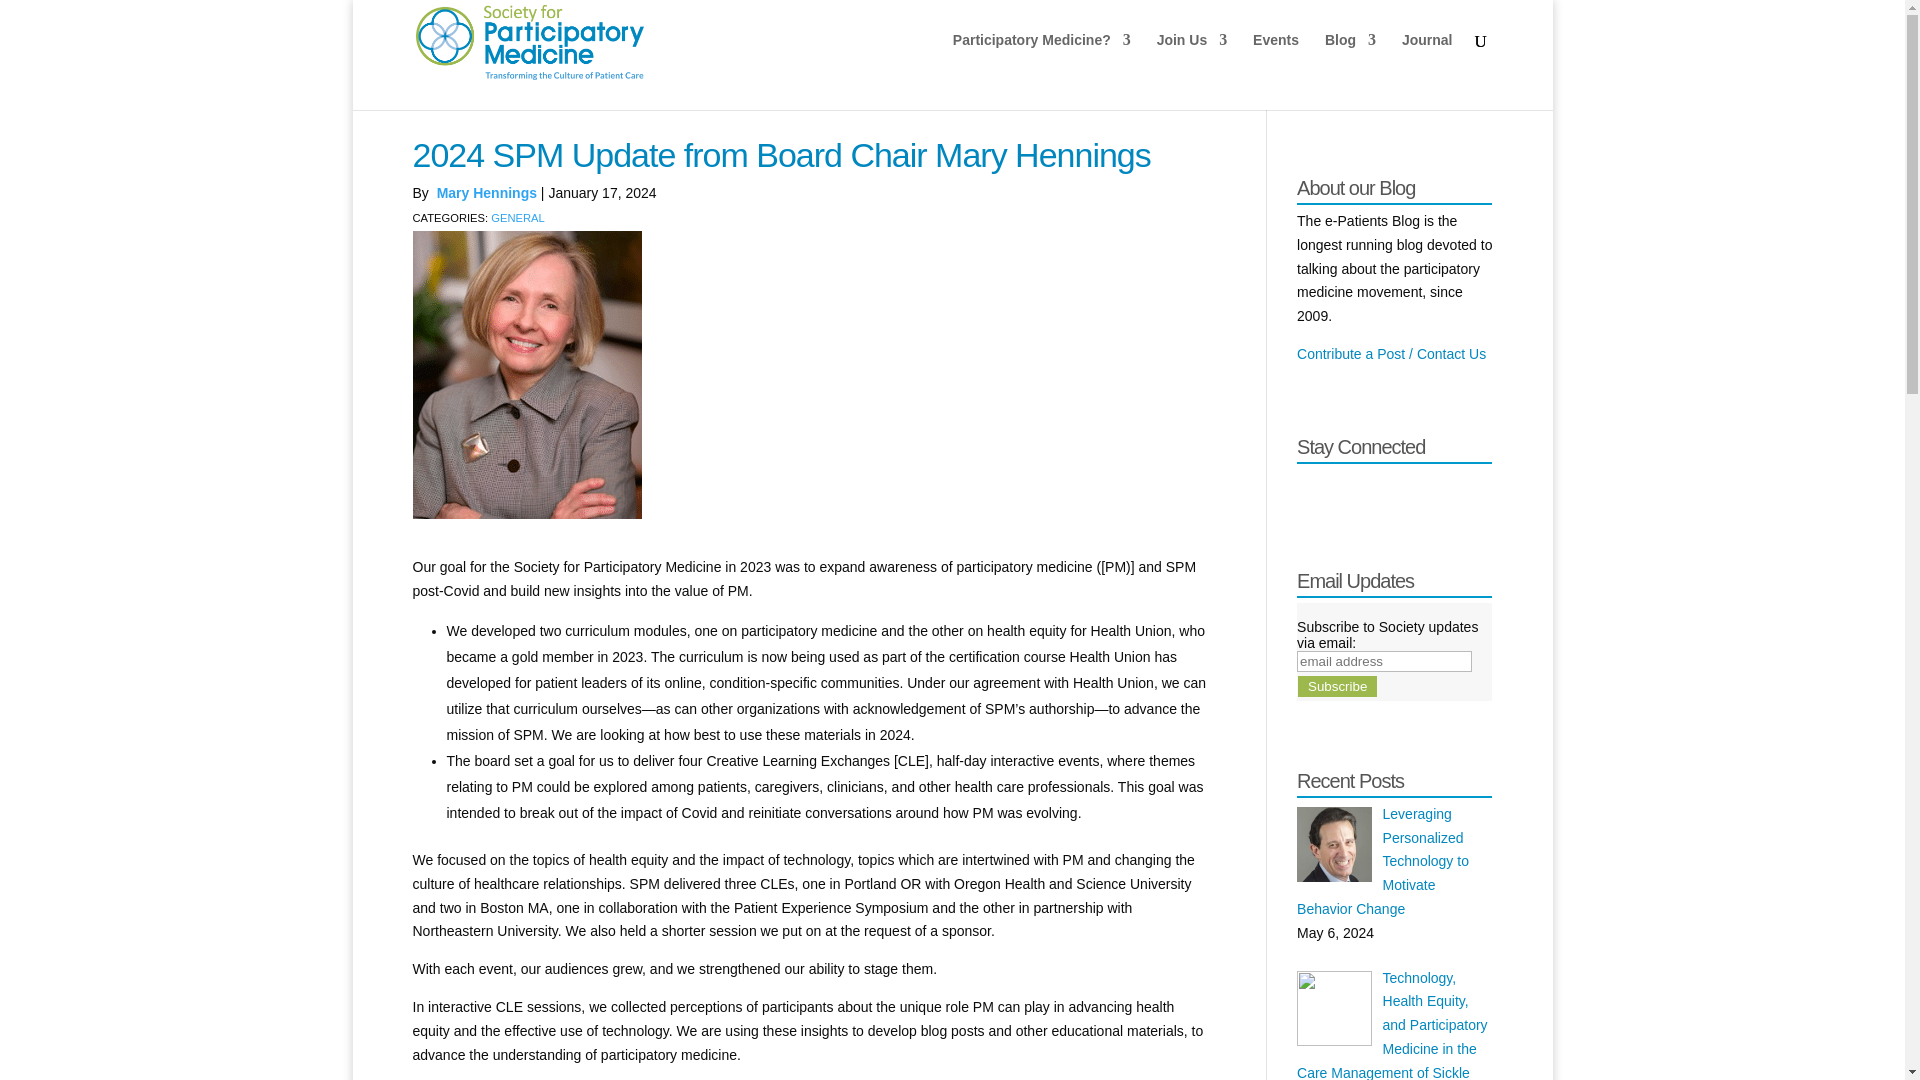  I want to click on Posts by Mary Hennings, so click(487, 192).